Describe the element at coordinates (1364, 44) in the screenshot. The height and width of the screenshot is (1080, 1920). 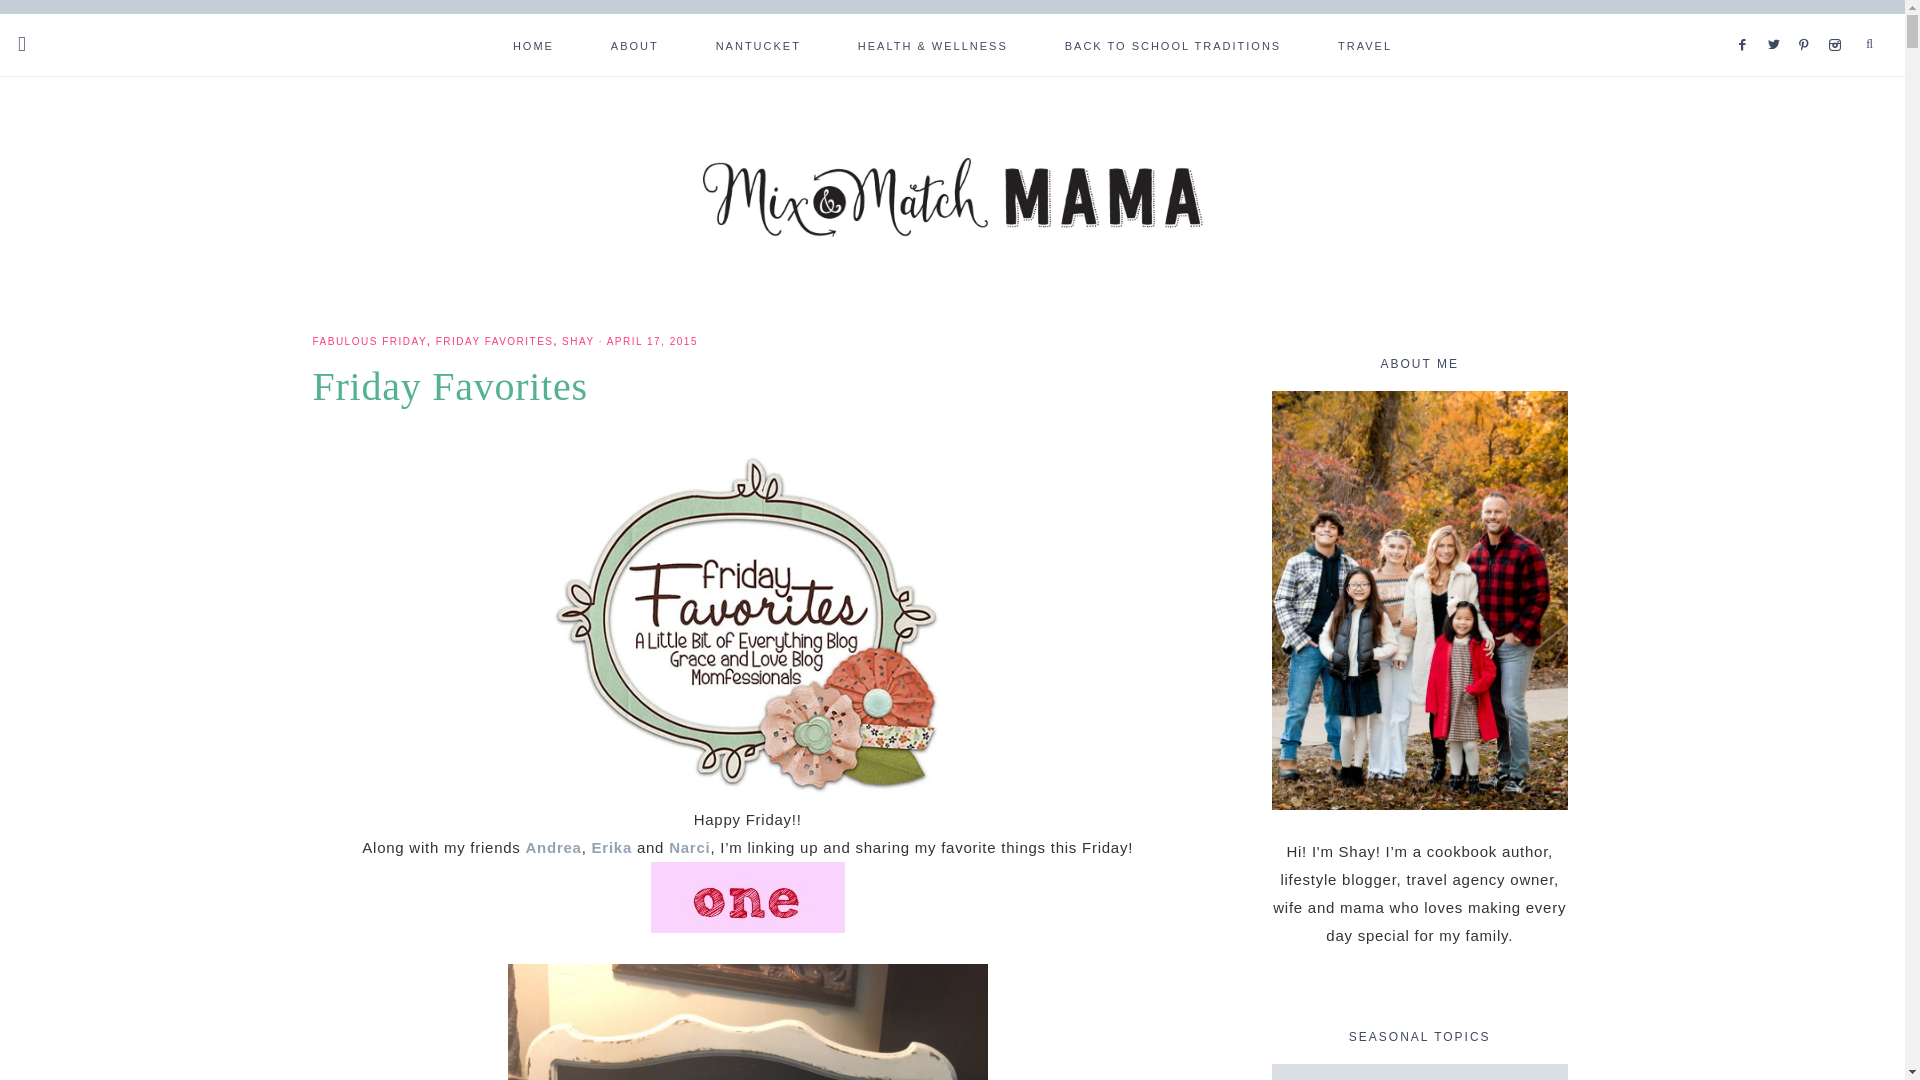
I see `TRAVEL` at that location.